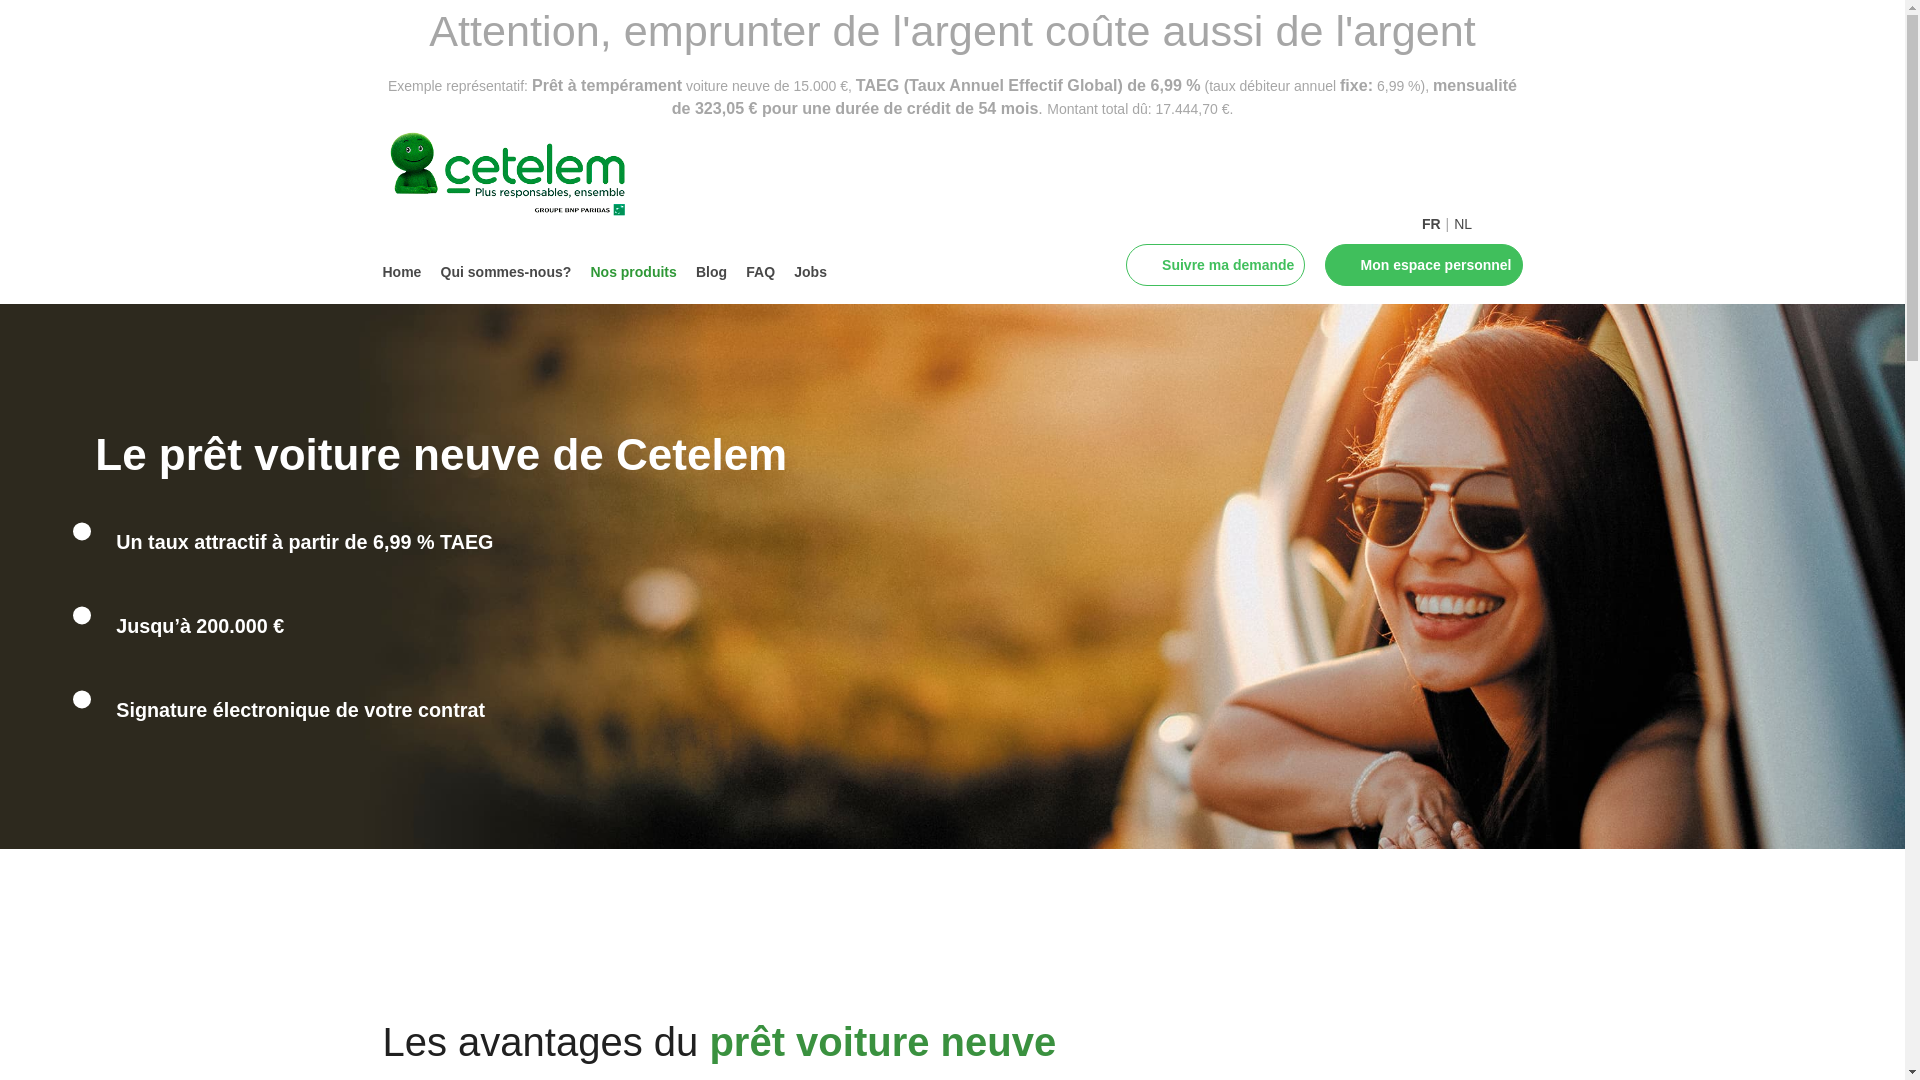 The width and height of the screenshot is (1920, 1080). I want to click on FAQ, so click(760, 272).